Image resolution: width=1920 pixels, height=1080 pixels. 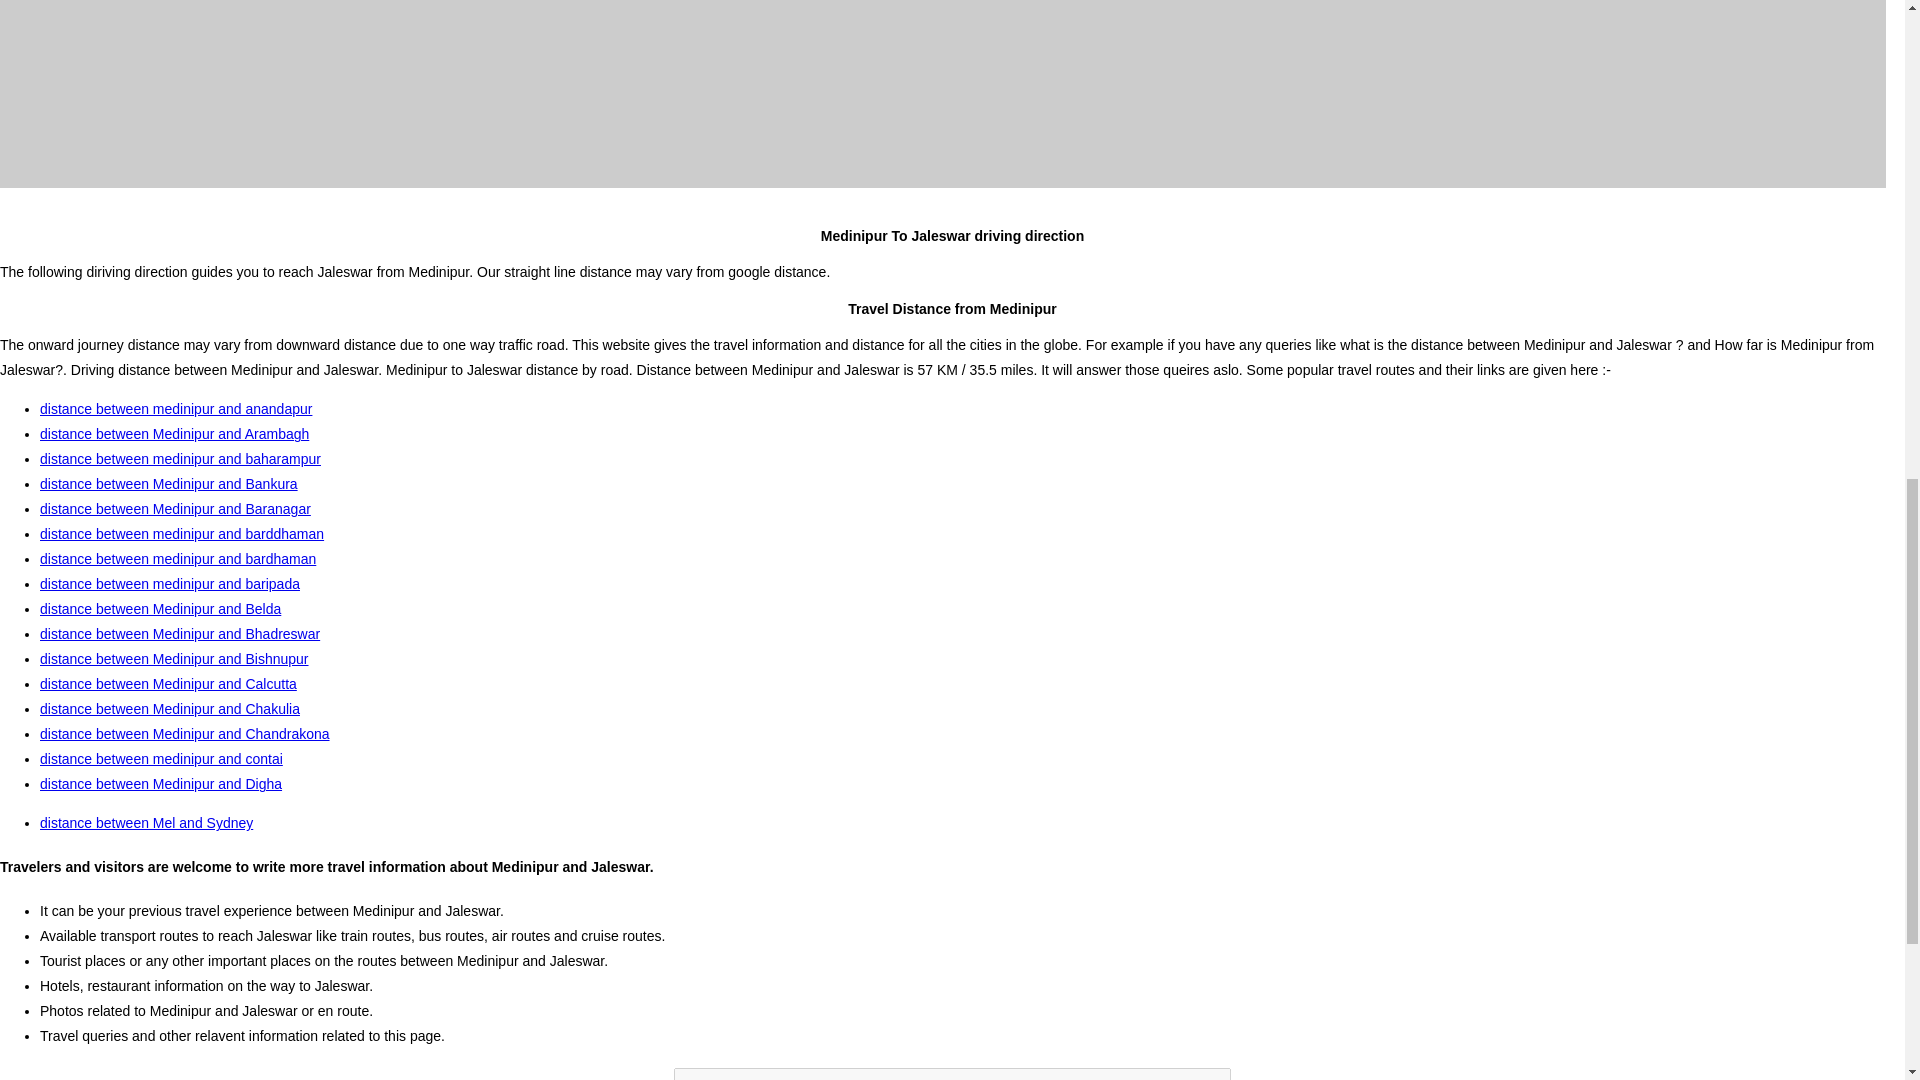 What do you see at coordinates (160, 608) in the screenshot?
I see `distance between Medinipur and Belda` at bounding box center [160, 608].